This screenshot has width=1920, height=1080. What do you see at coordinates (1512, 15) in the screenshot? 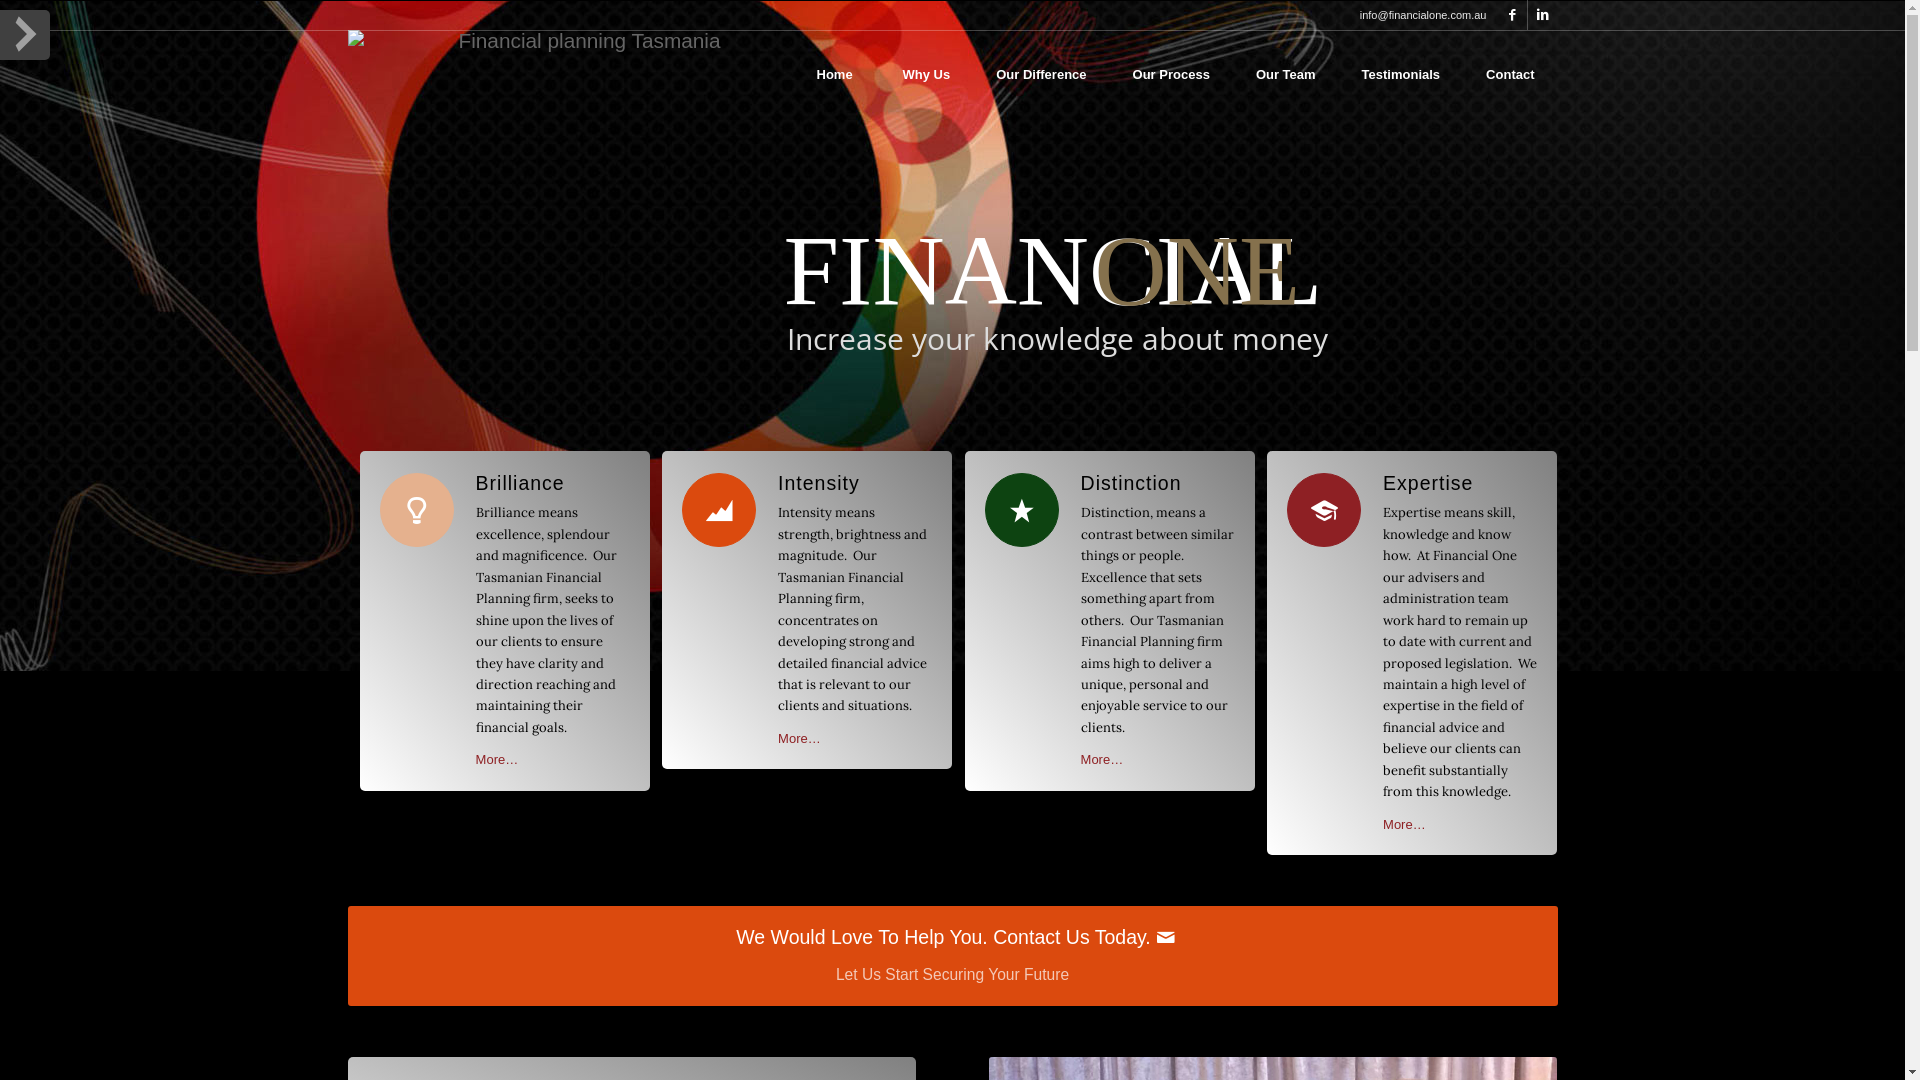
I see `Facebook` at bounding box center [1512, 15].